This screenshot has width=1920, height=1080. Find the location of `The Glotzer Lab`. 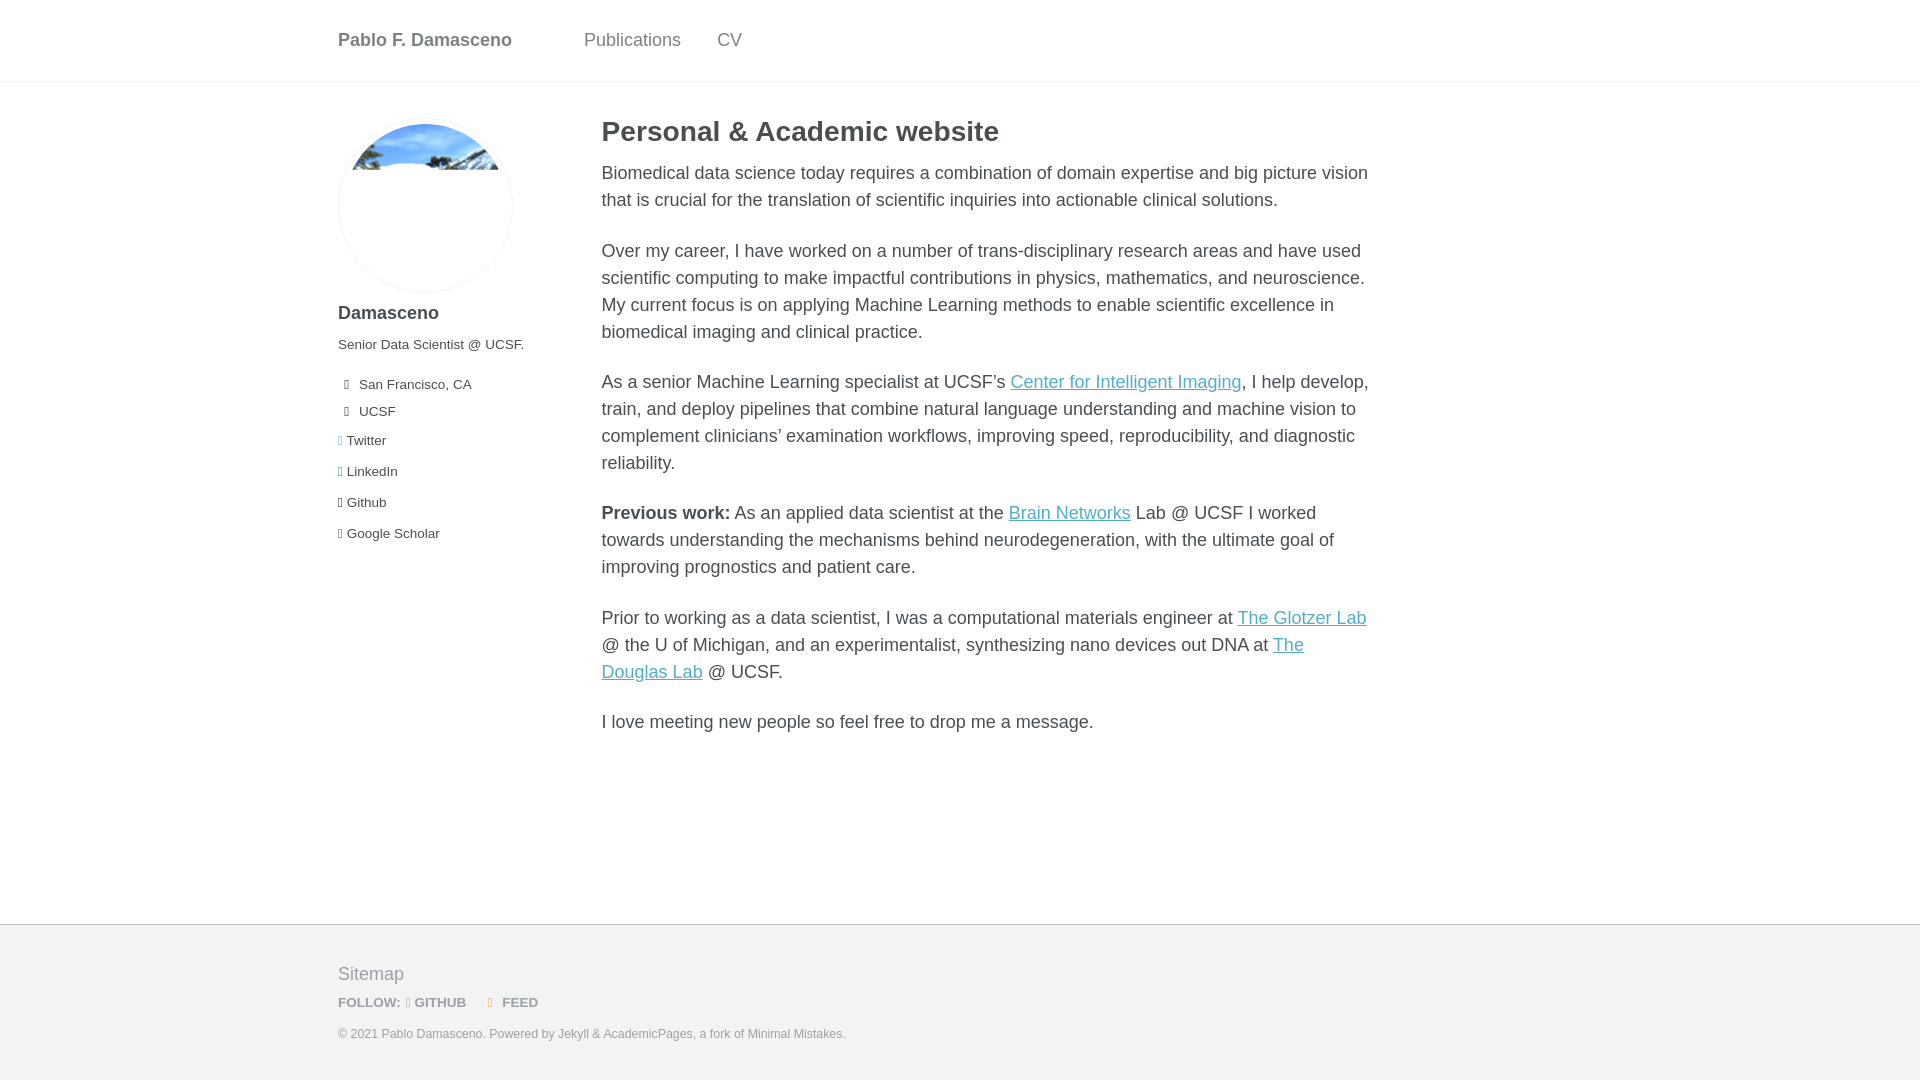

The Glotzer Lab is located at coordinates (1302, 618).